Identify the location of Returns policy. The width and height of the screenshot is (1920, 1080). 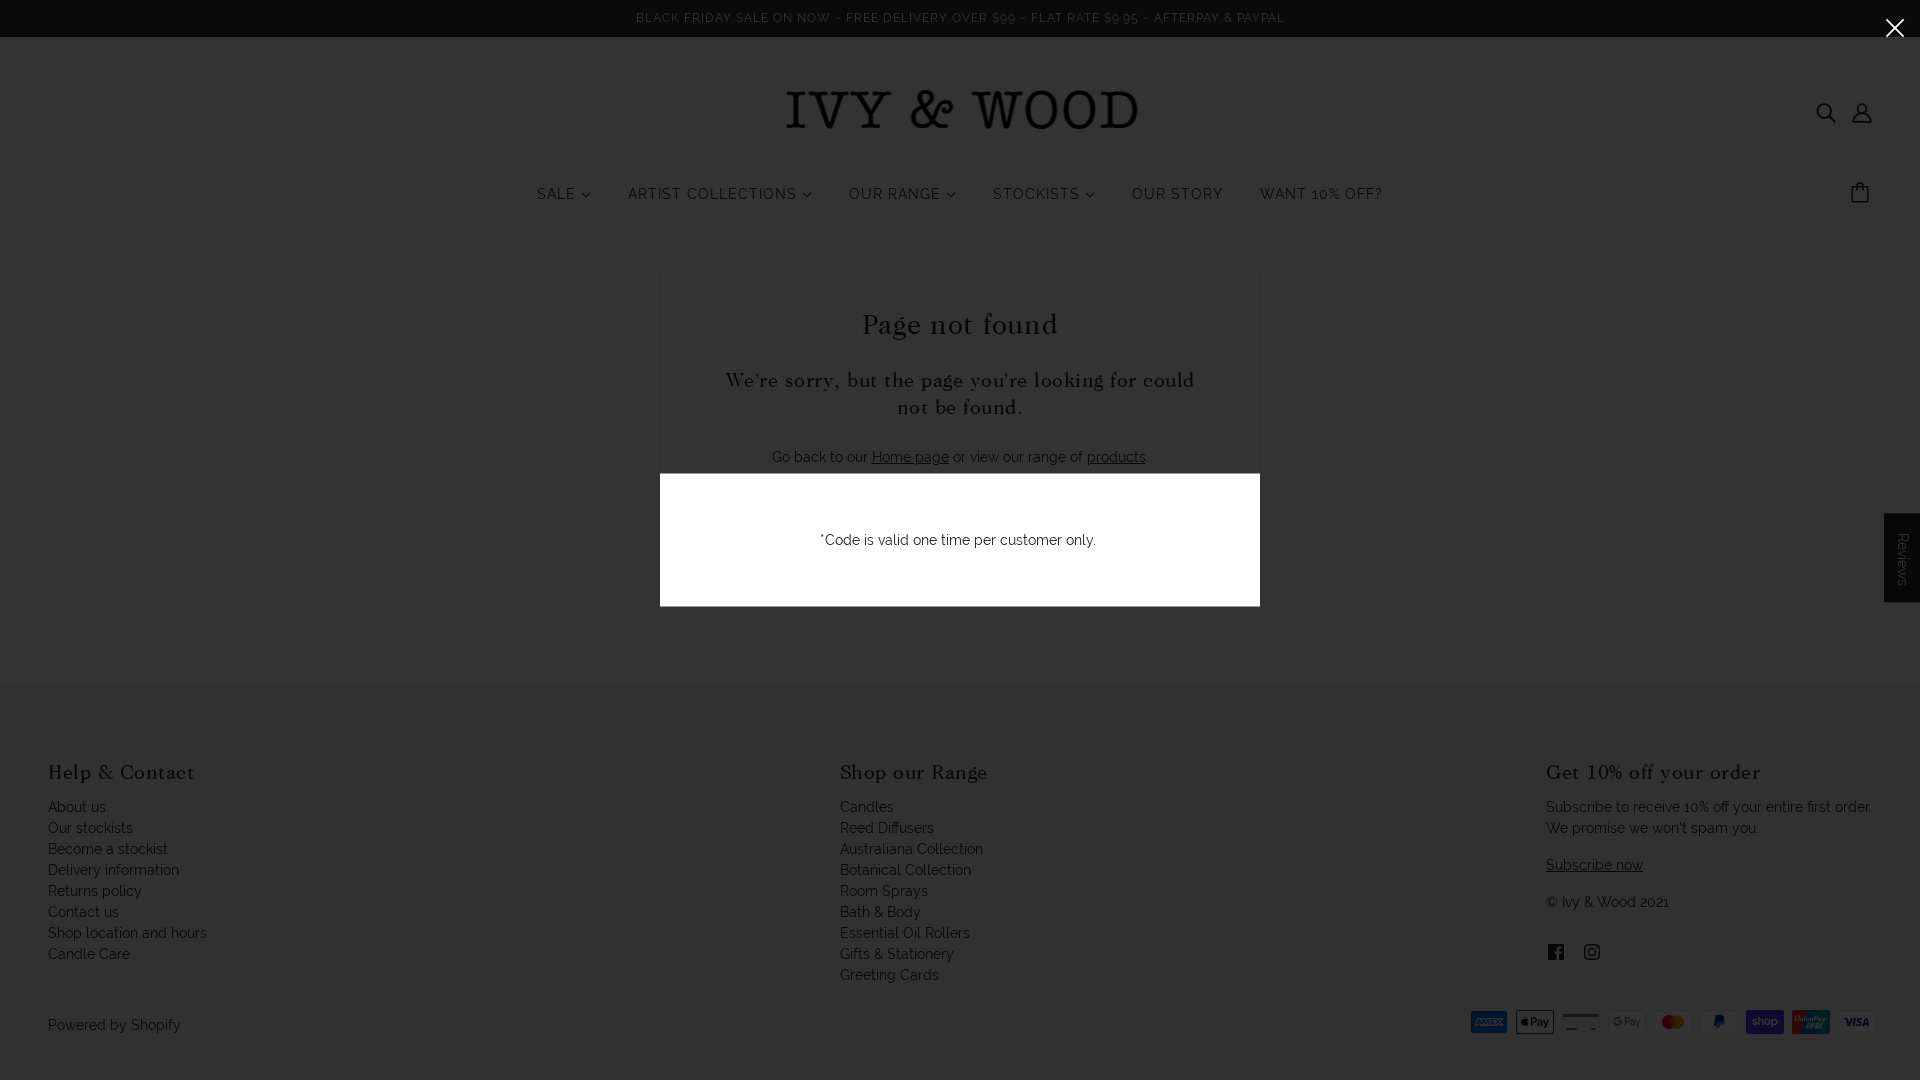
(95, 890).